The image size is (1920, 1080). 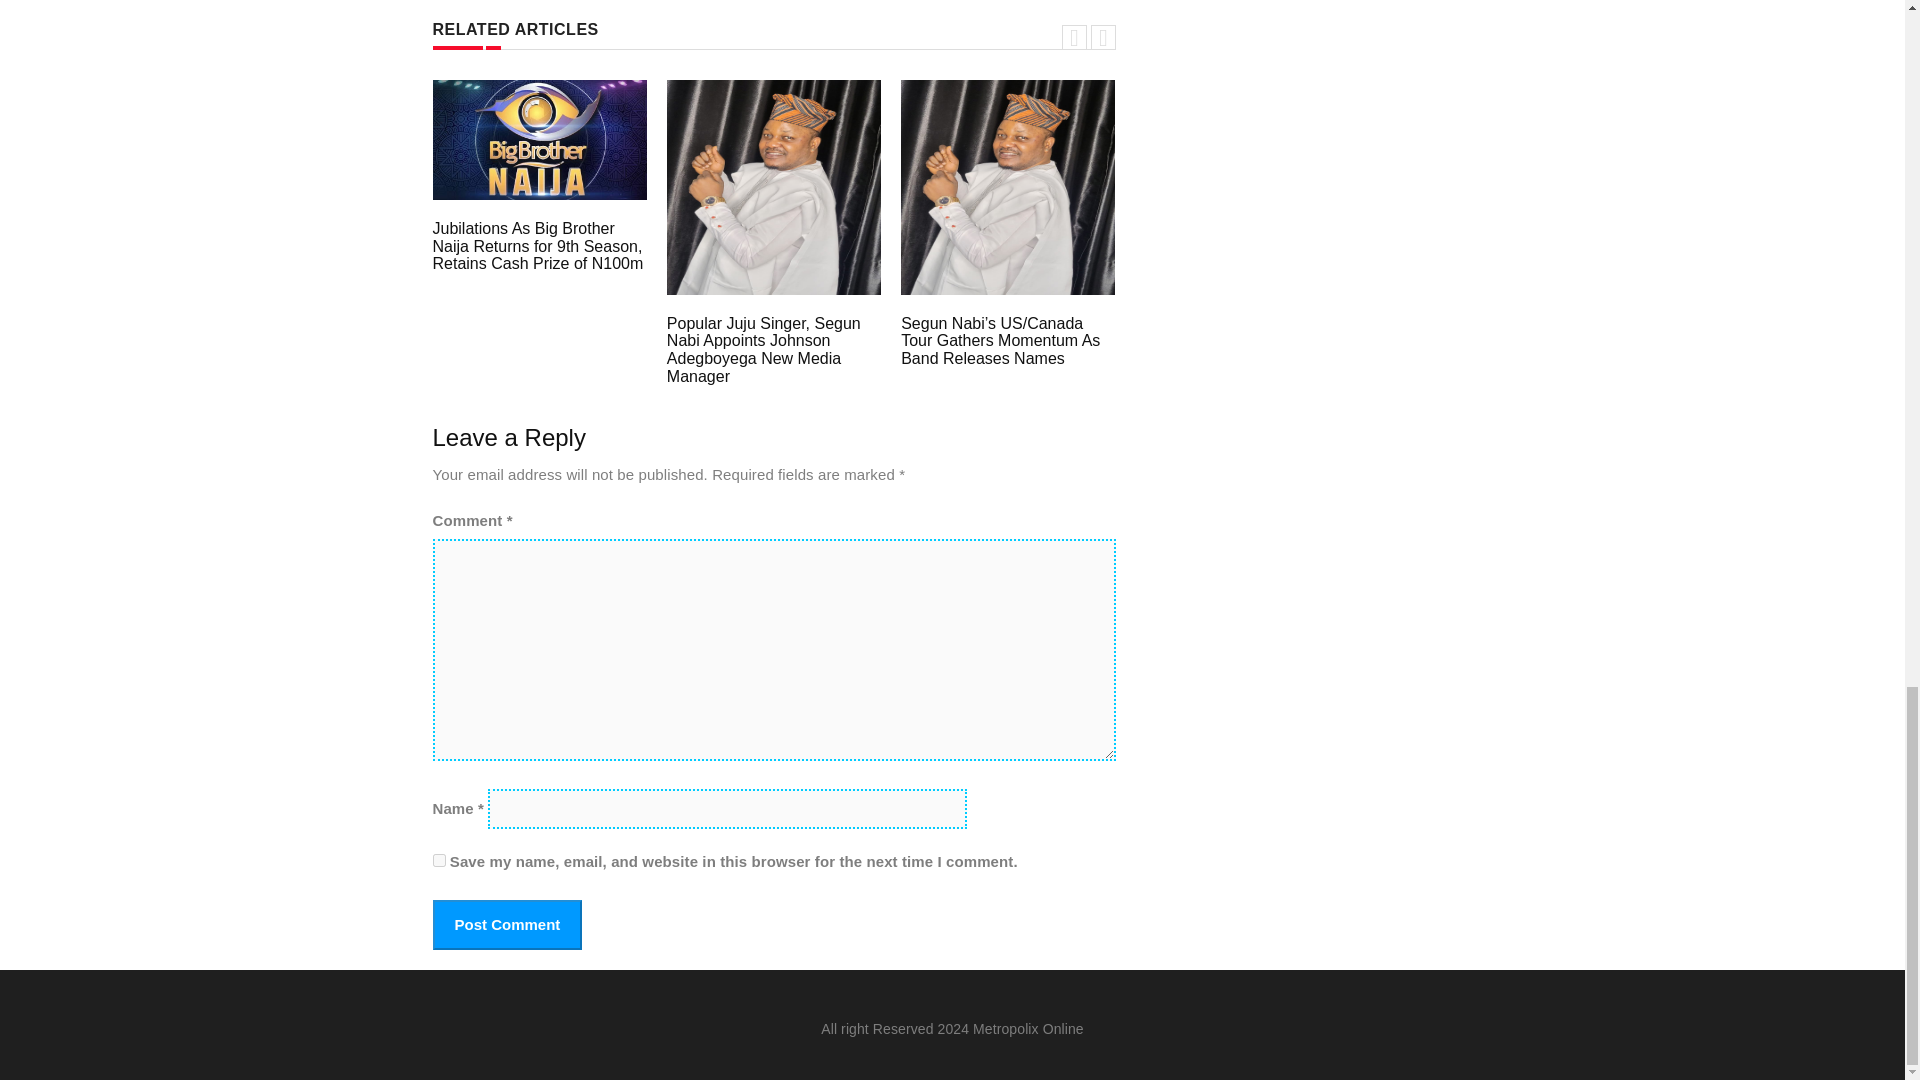 What do you see at coordinates (438, 860) in the screenshot?
I see `yes` at bounding box center [438, 860].